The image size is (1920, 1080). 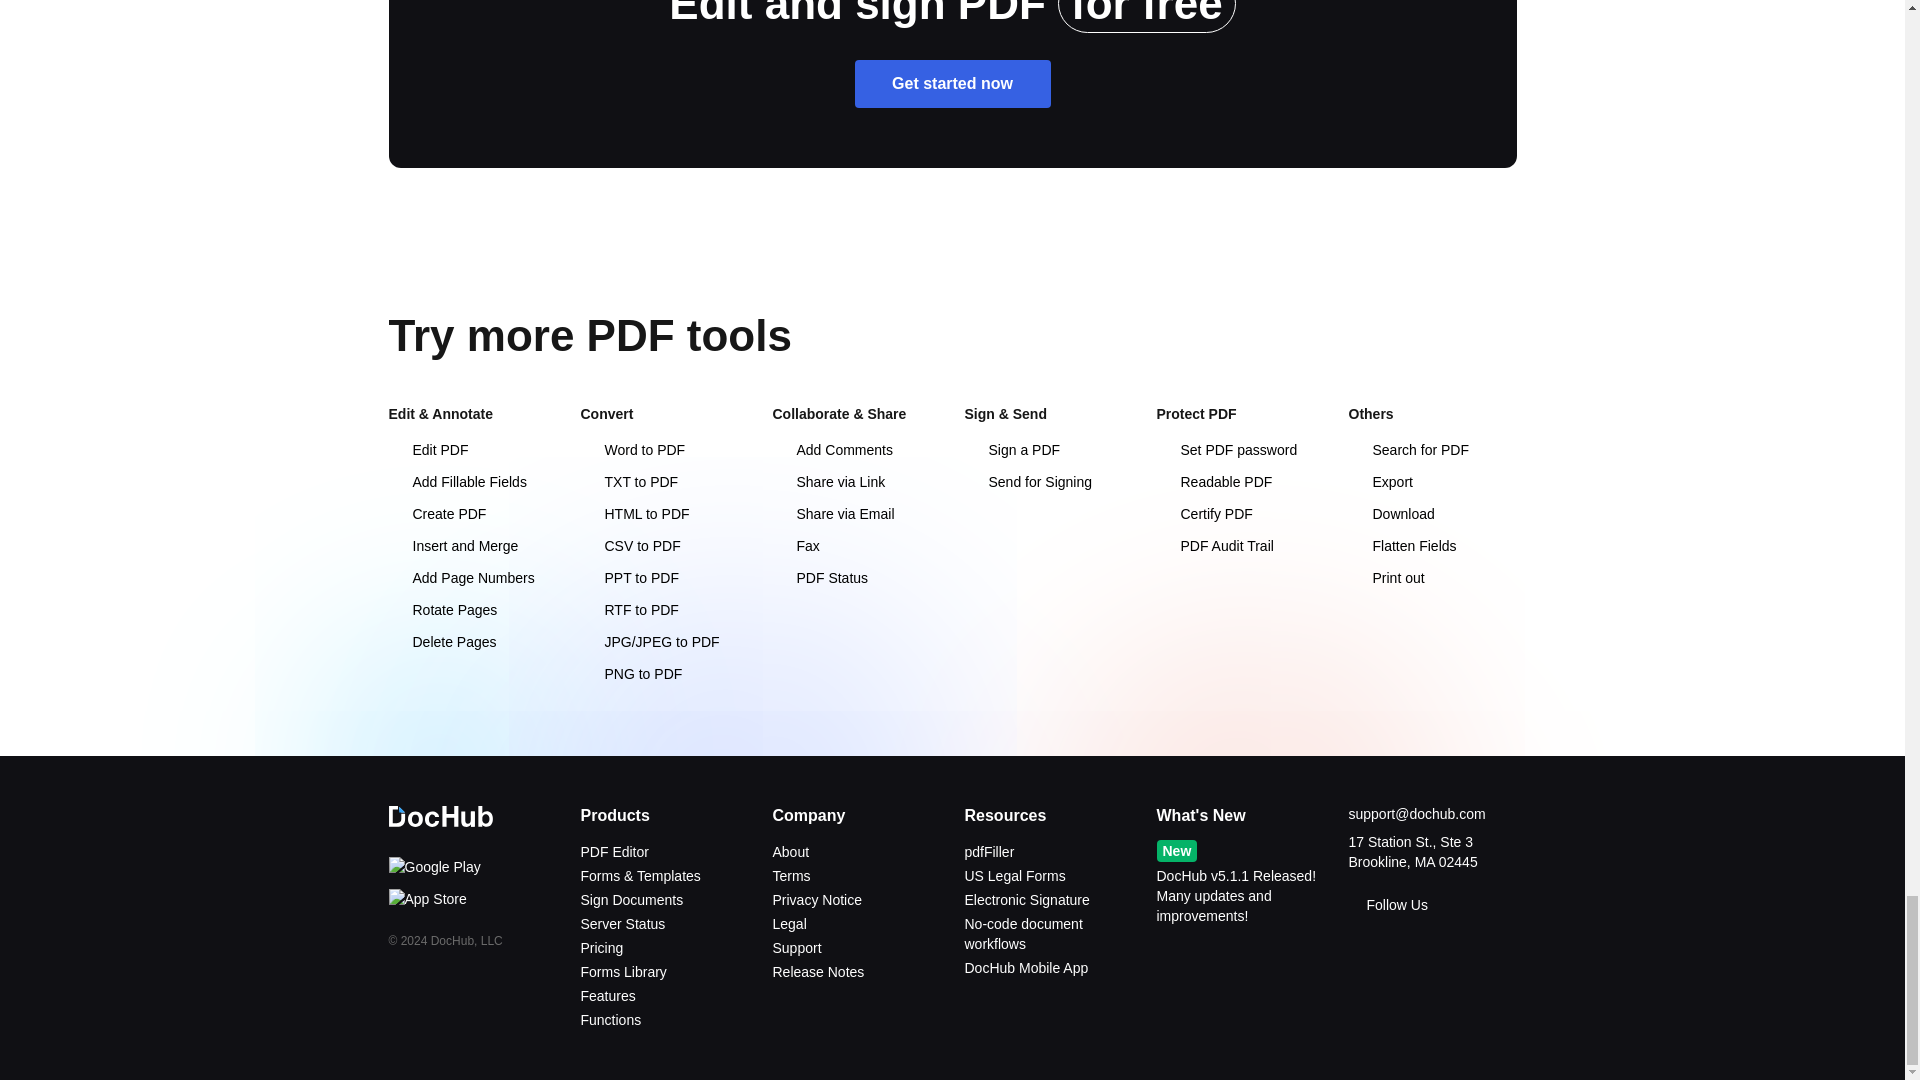 What do you see at coordinates (441, 642) in the screenshot?
I see `Delete Pages` at bounding box center [441, 642].